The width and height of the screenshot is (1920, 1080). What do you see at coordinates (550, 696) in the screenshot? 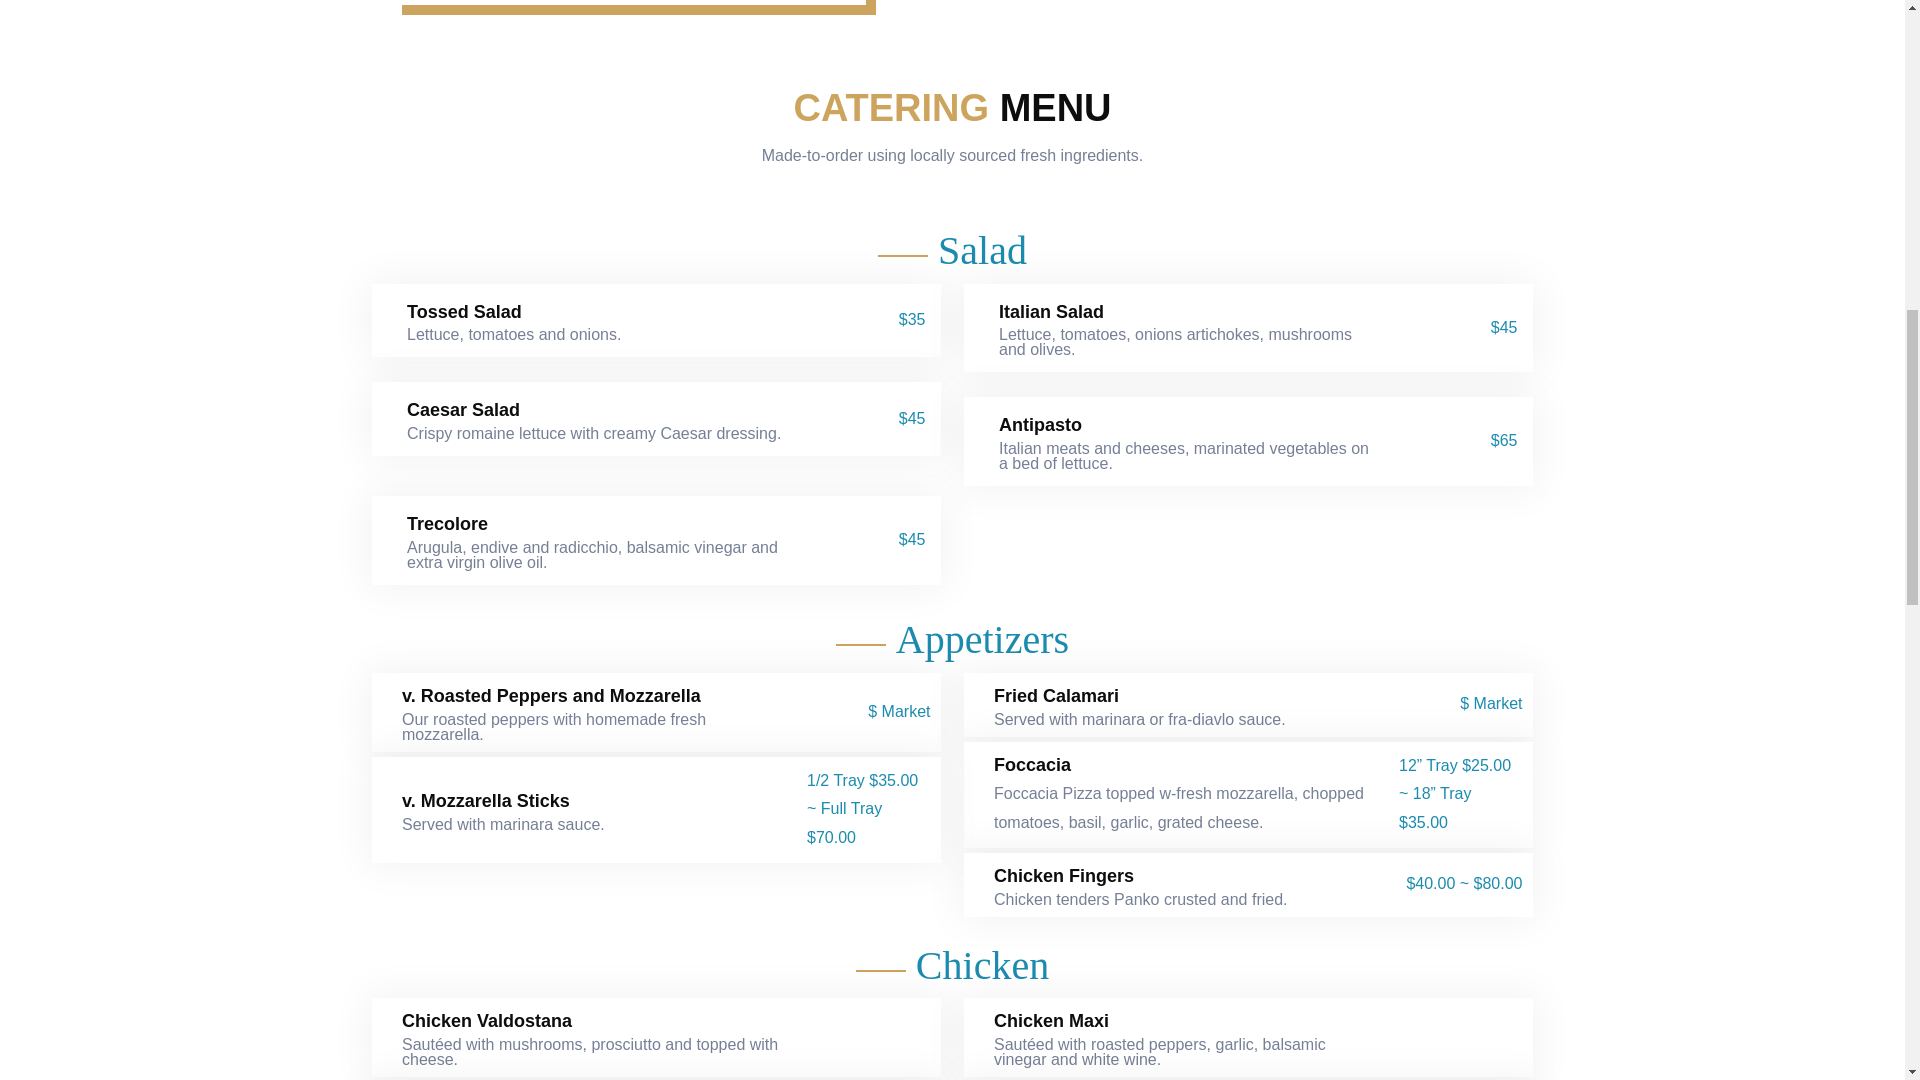
I see `v. Roasted Peppers and Mozzarella` at bounding box center [550, 696].